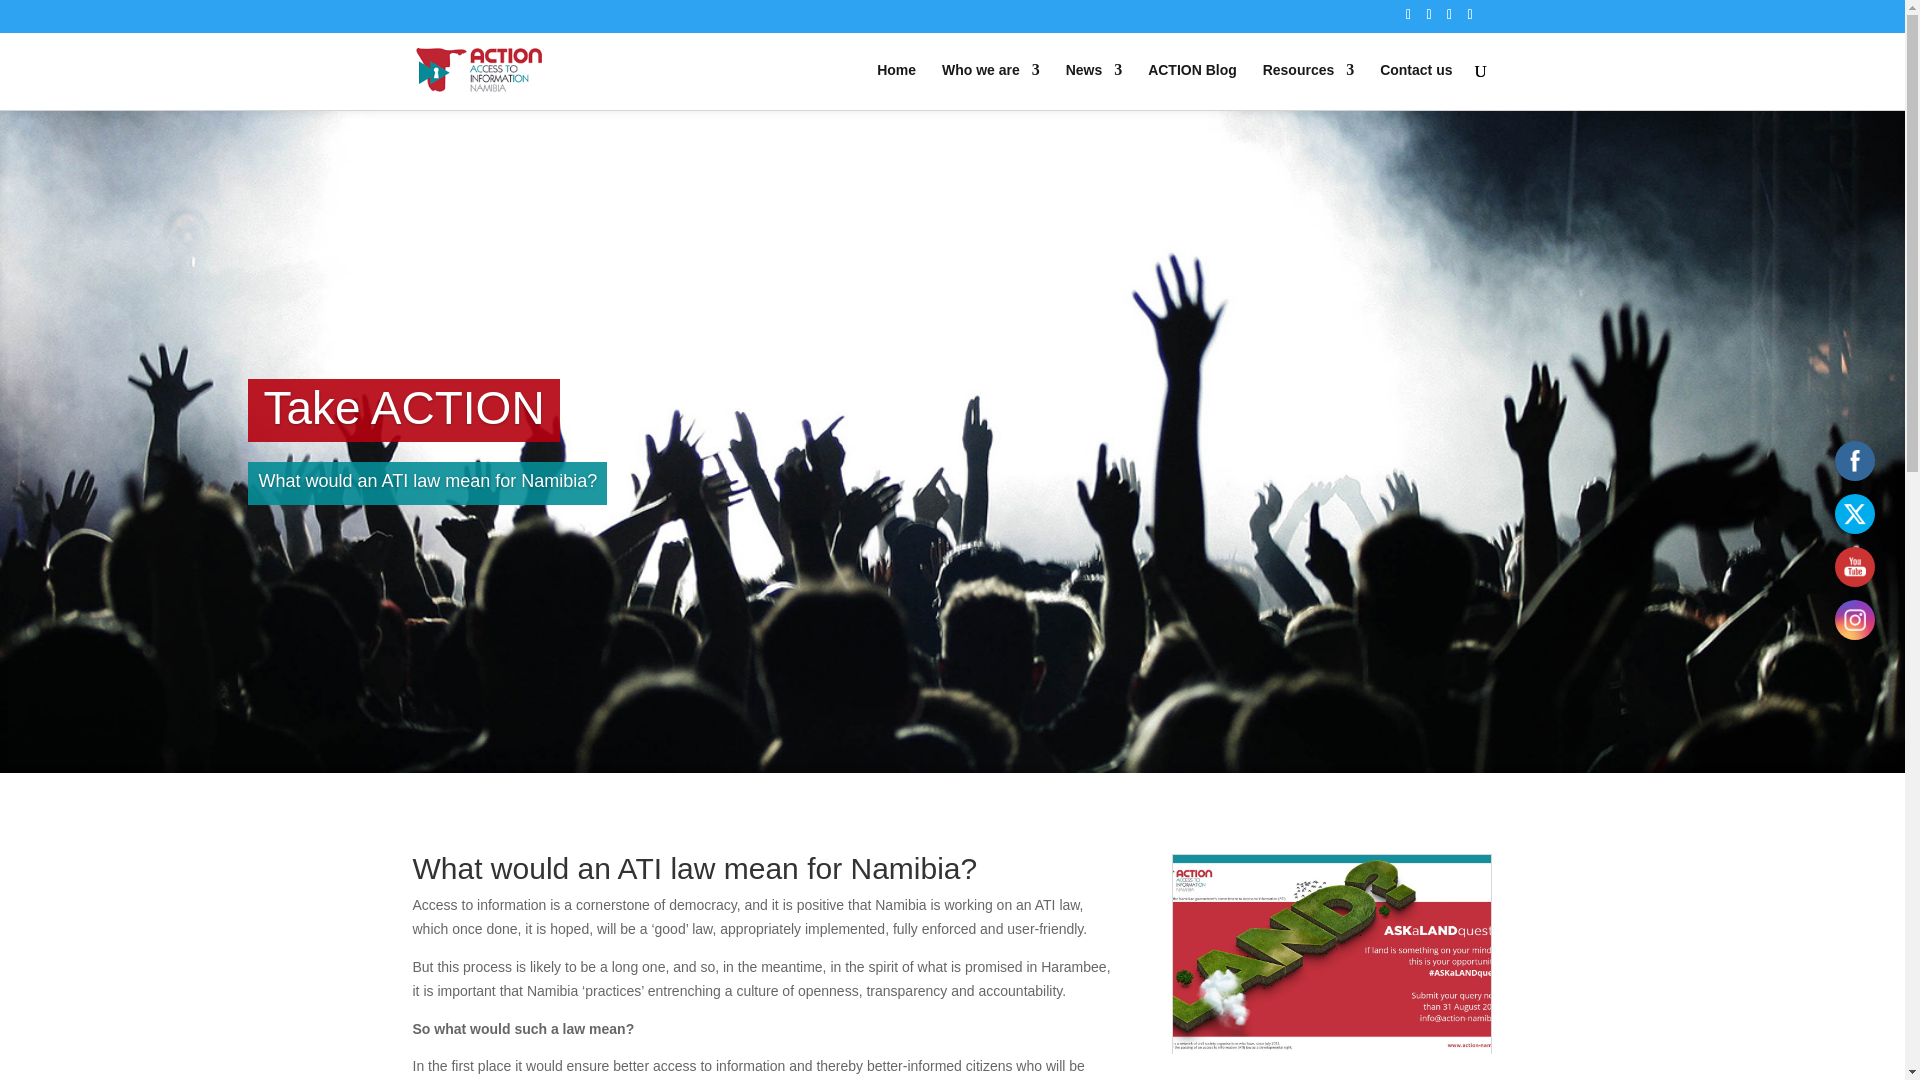 The width and height of the screenshot is (1920, 1080). I want to click on Resources, so click(1309, 86).